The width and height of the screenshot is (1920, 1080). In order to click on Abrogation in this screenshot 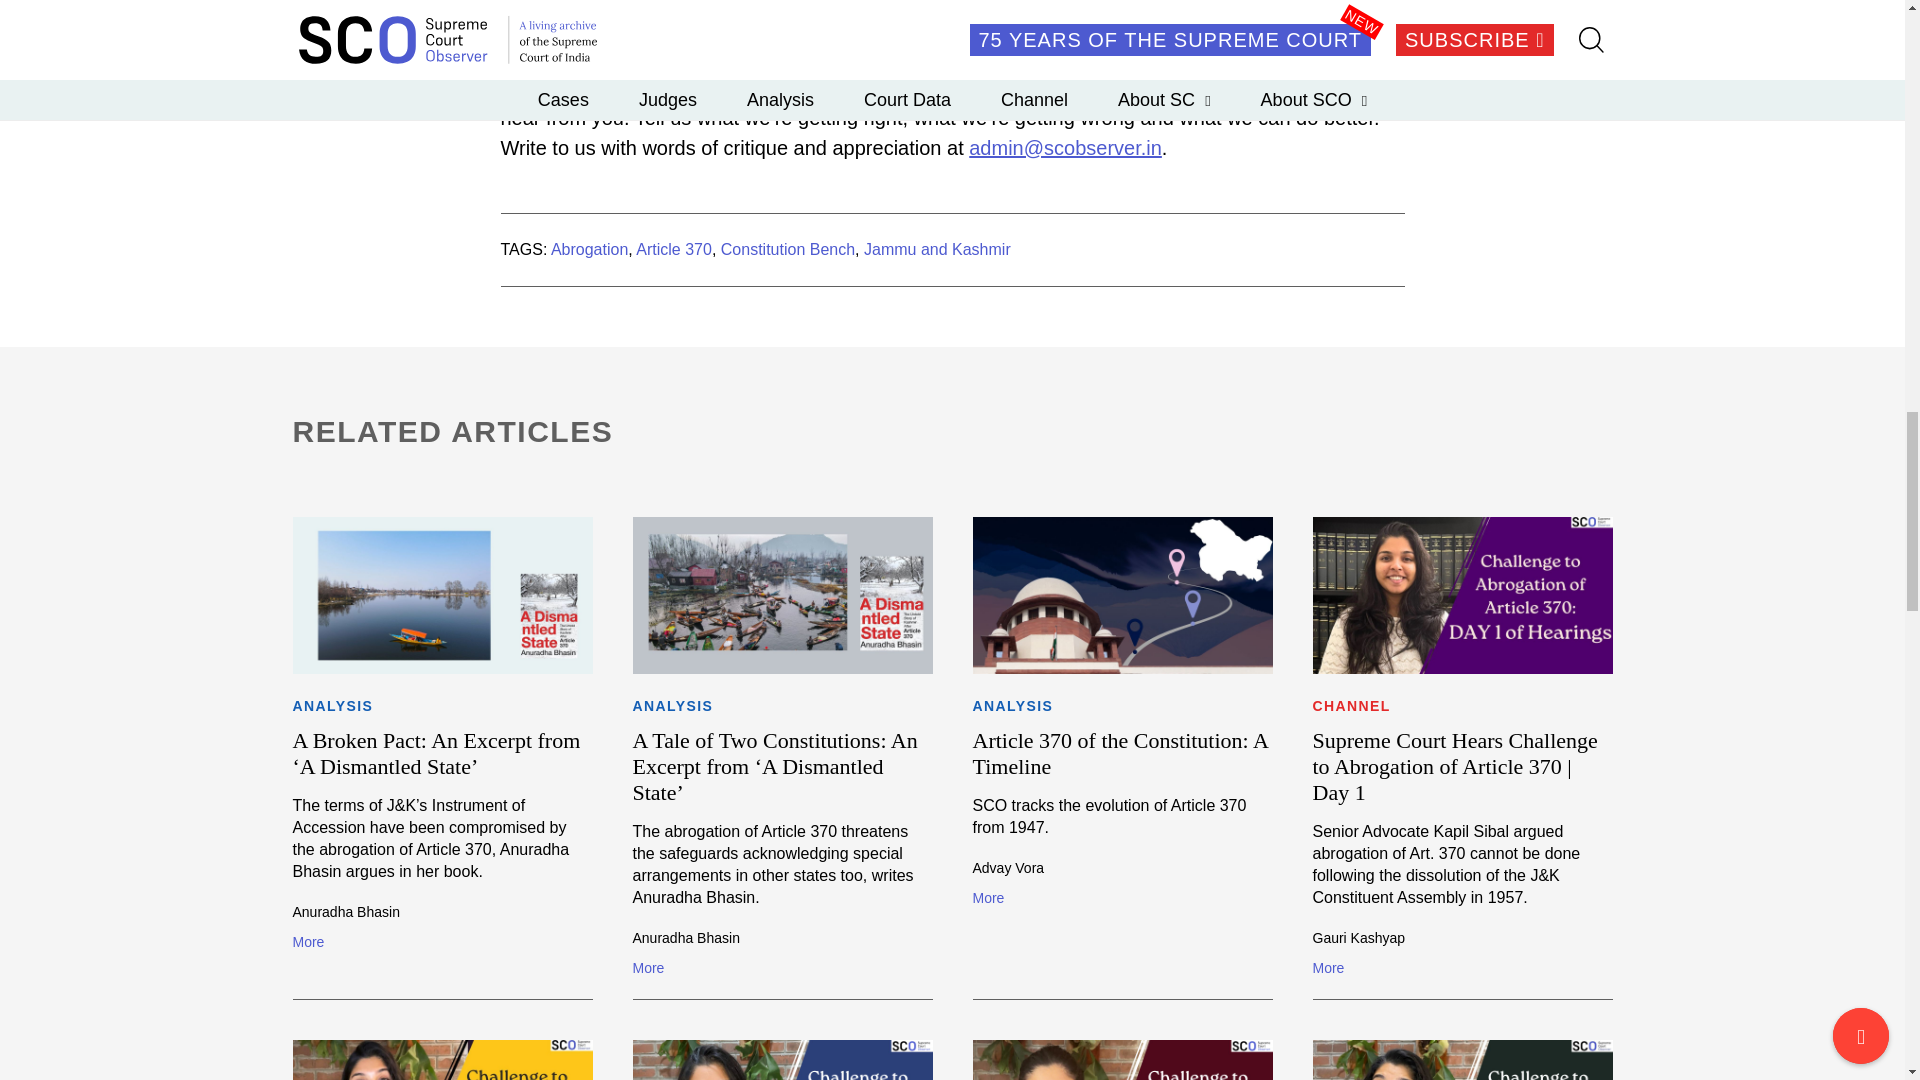, I will do `click(589, 249)`.